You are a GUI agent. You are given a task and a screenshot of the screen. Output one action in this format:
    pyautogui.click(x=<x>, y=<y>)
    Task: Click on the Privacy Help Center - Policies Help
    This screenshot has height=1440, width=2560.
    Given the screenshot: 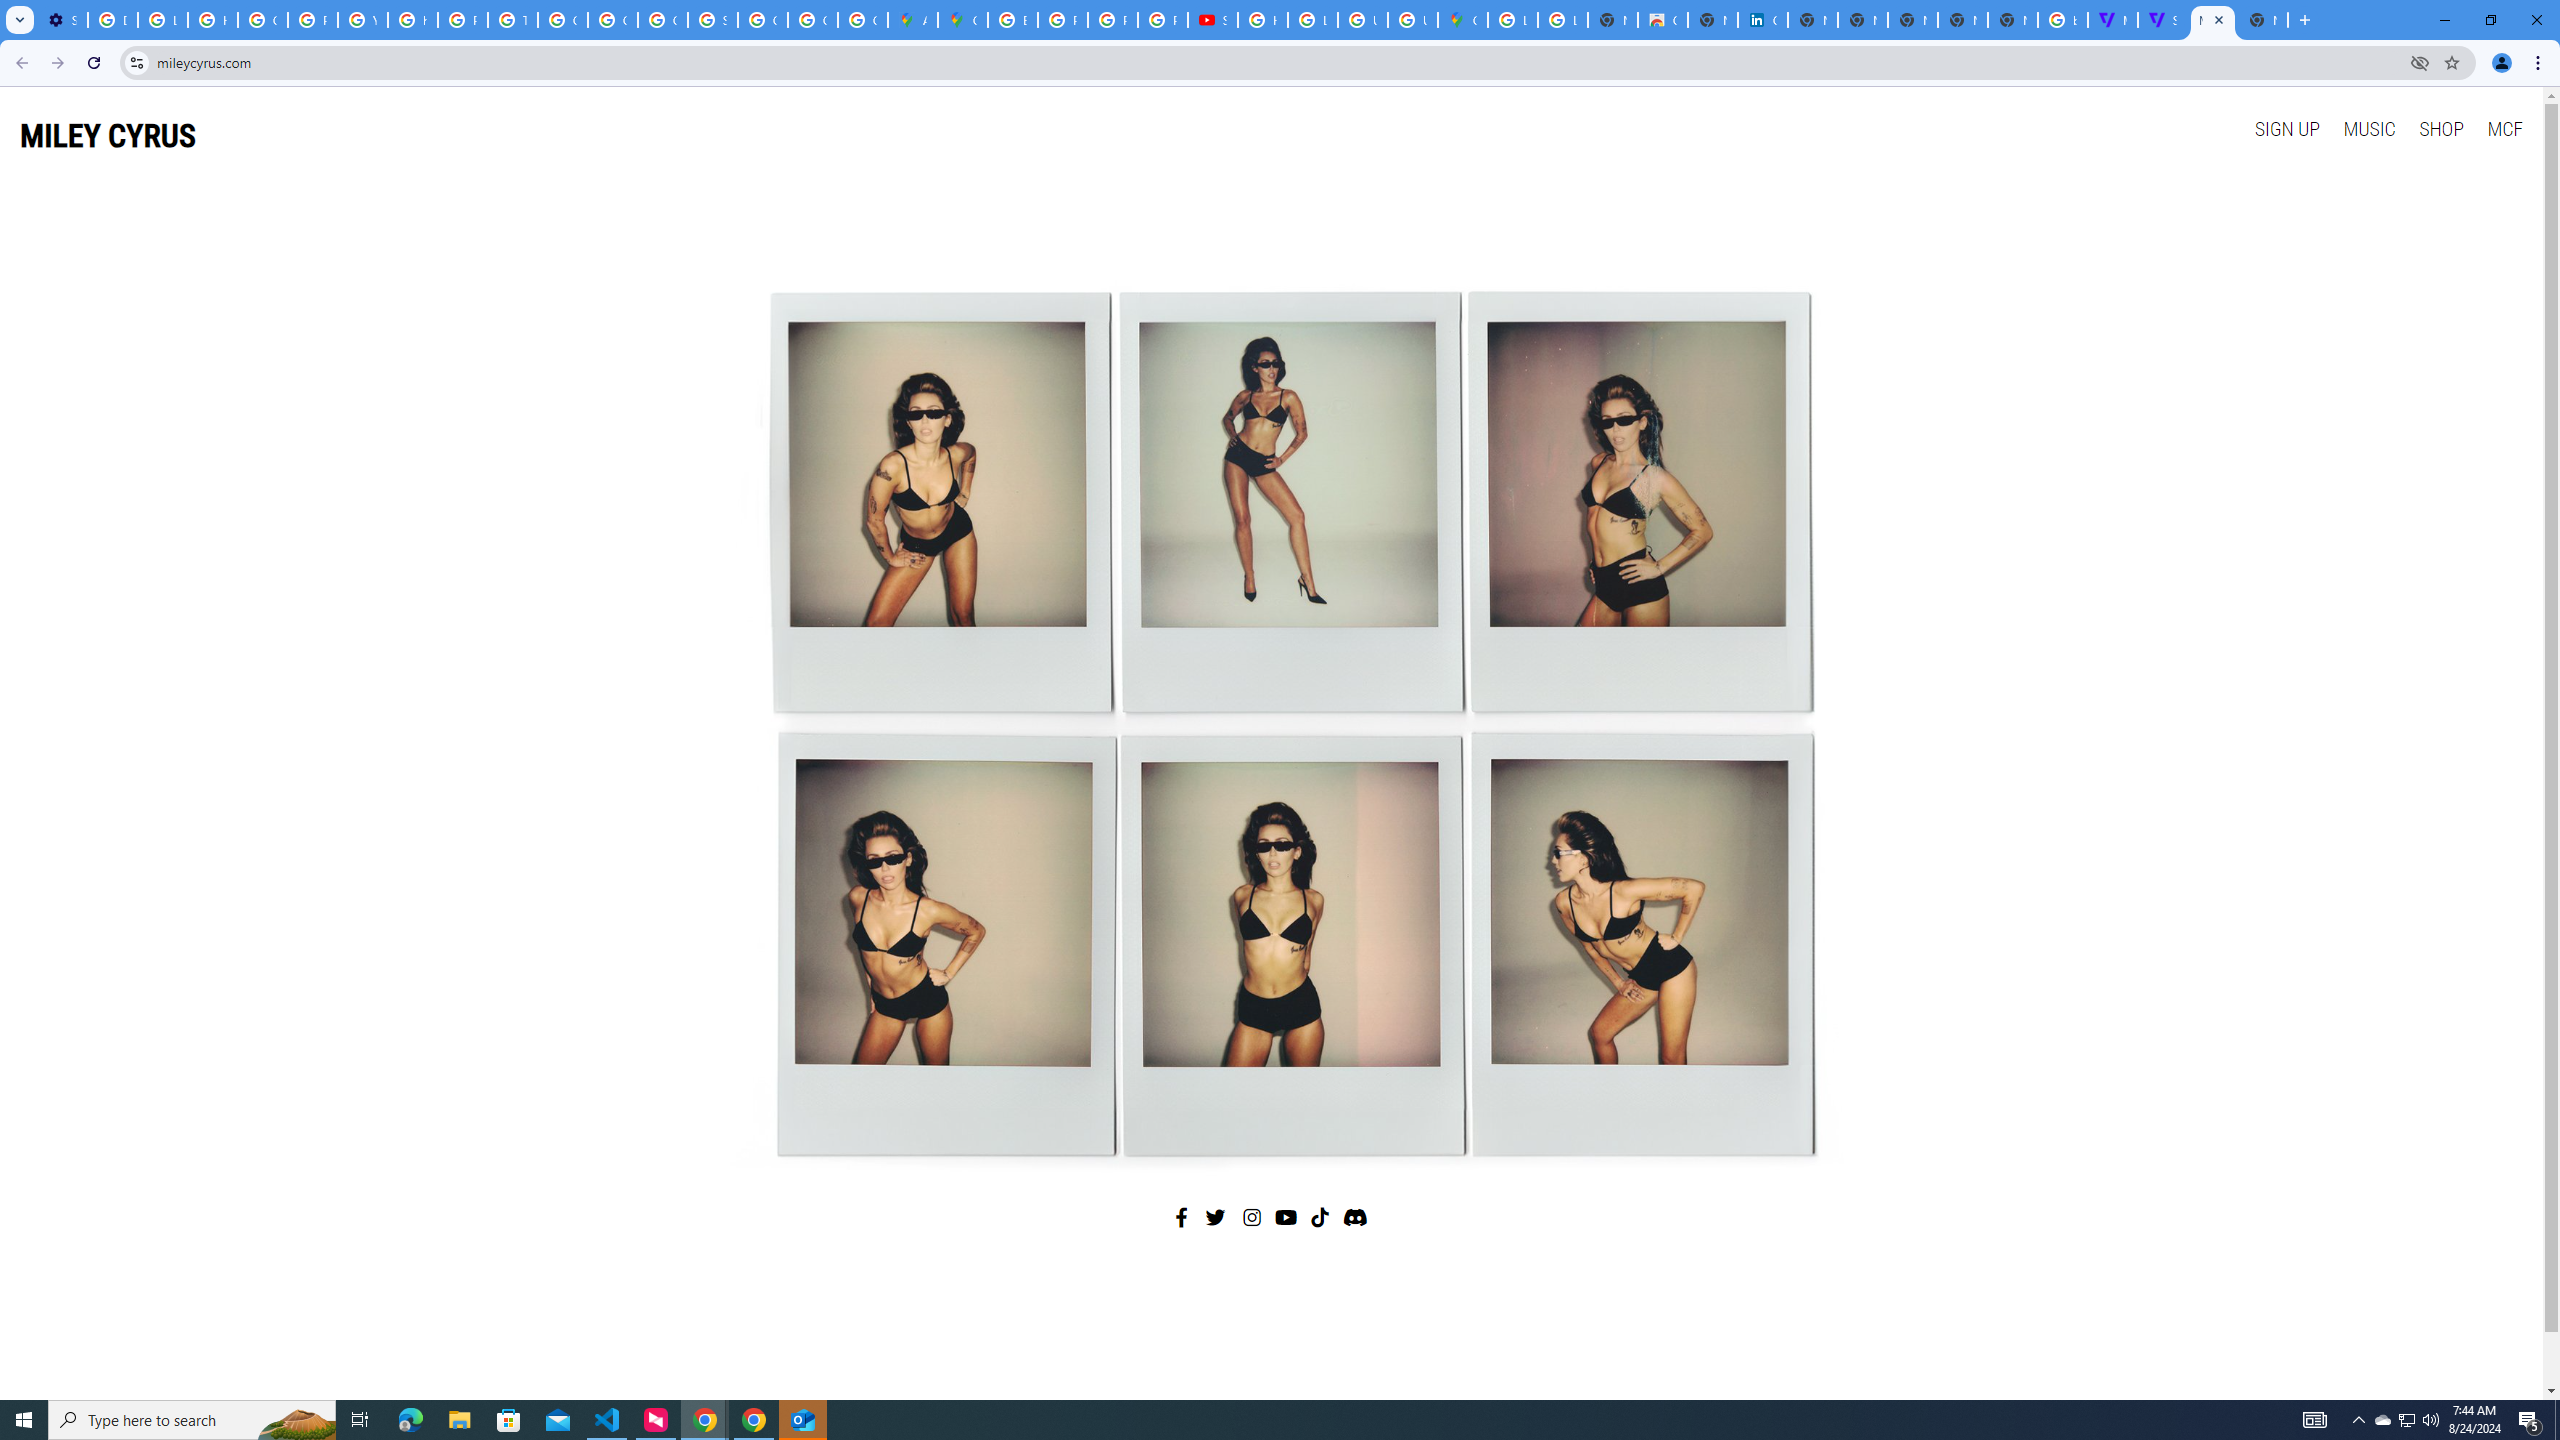 What is the action you would take?
    pyautogui.click(x=314, y=20)
    